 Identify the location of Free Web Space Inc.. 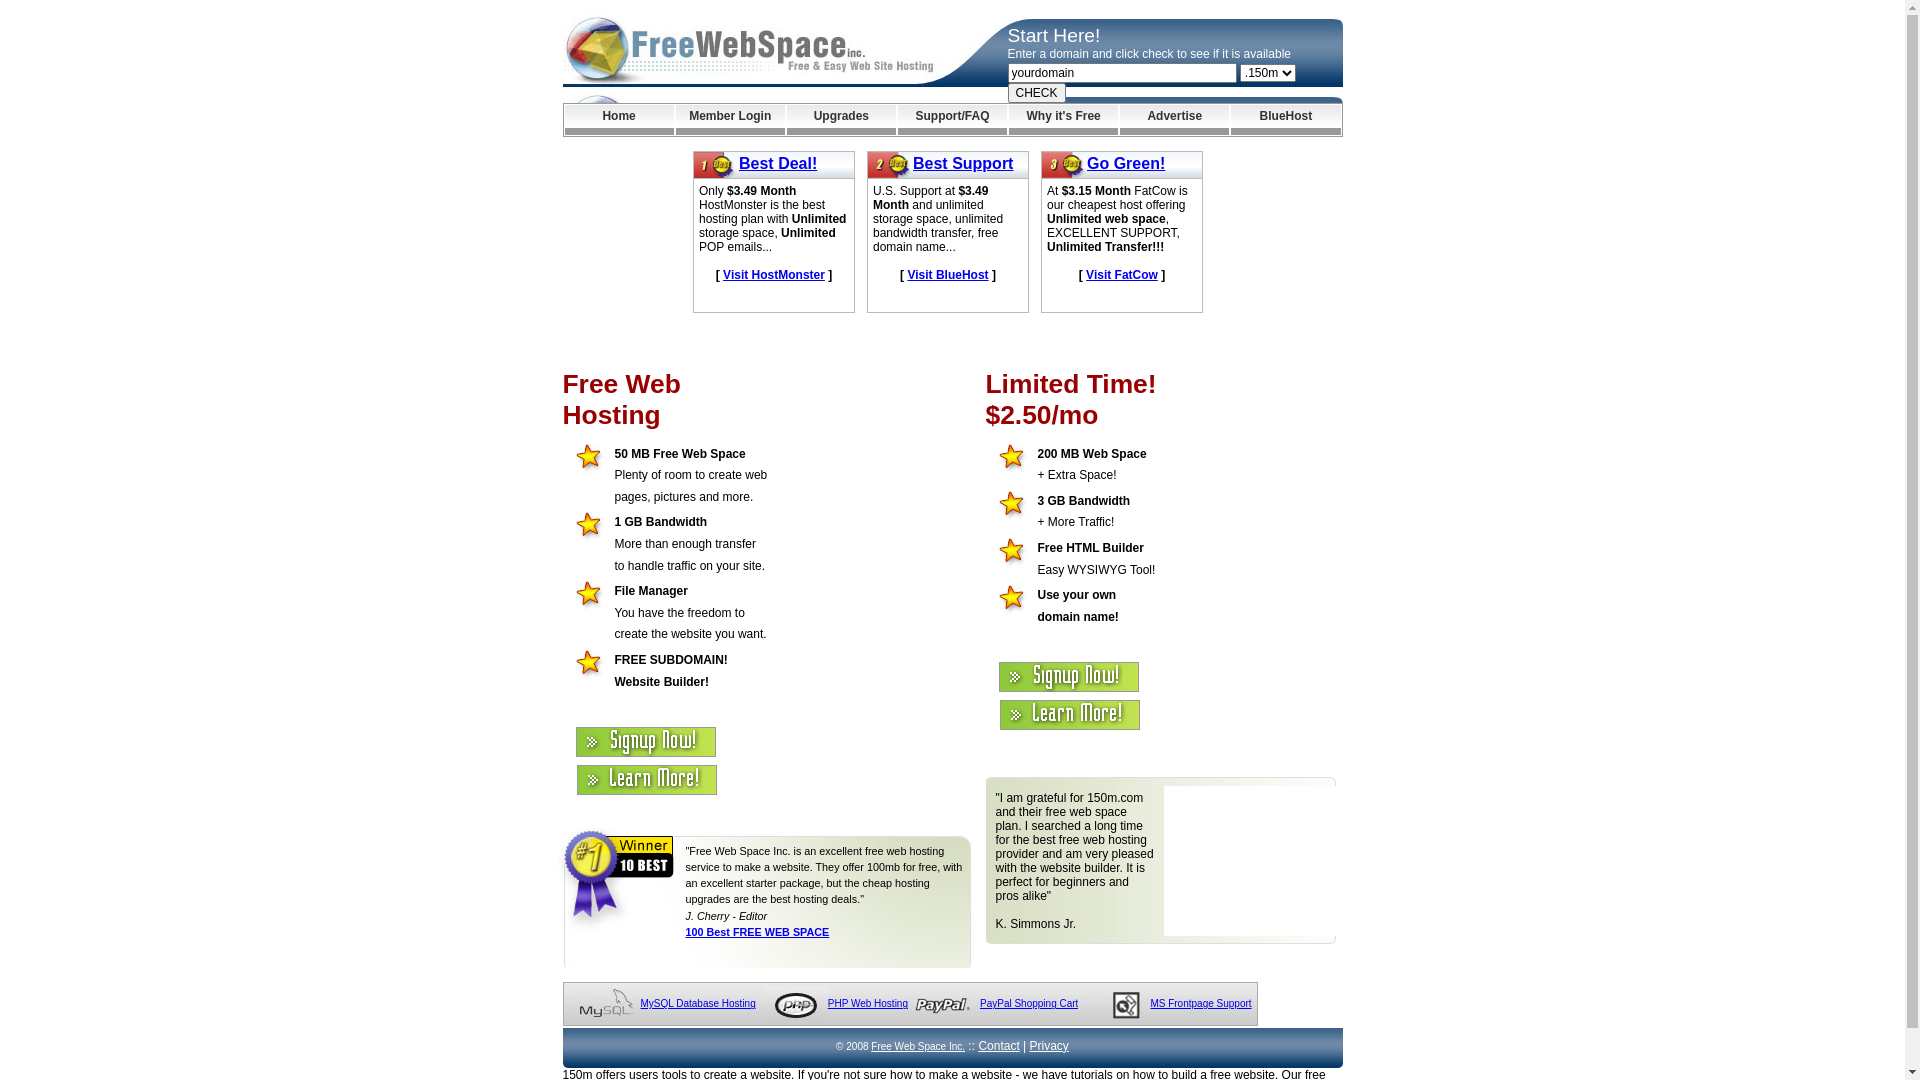
(918, 1046).